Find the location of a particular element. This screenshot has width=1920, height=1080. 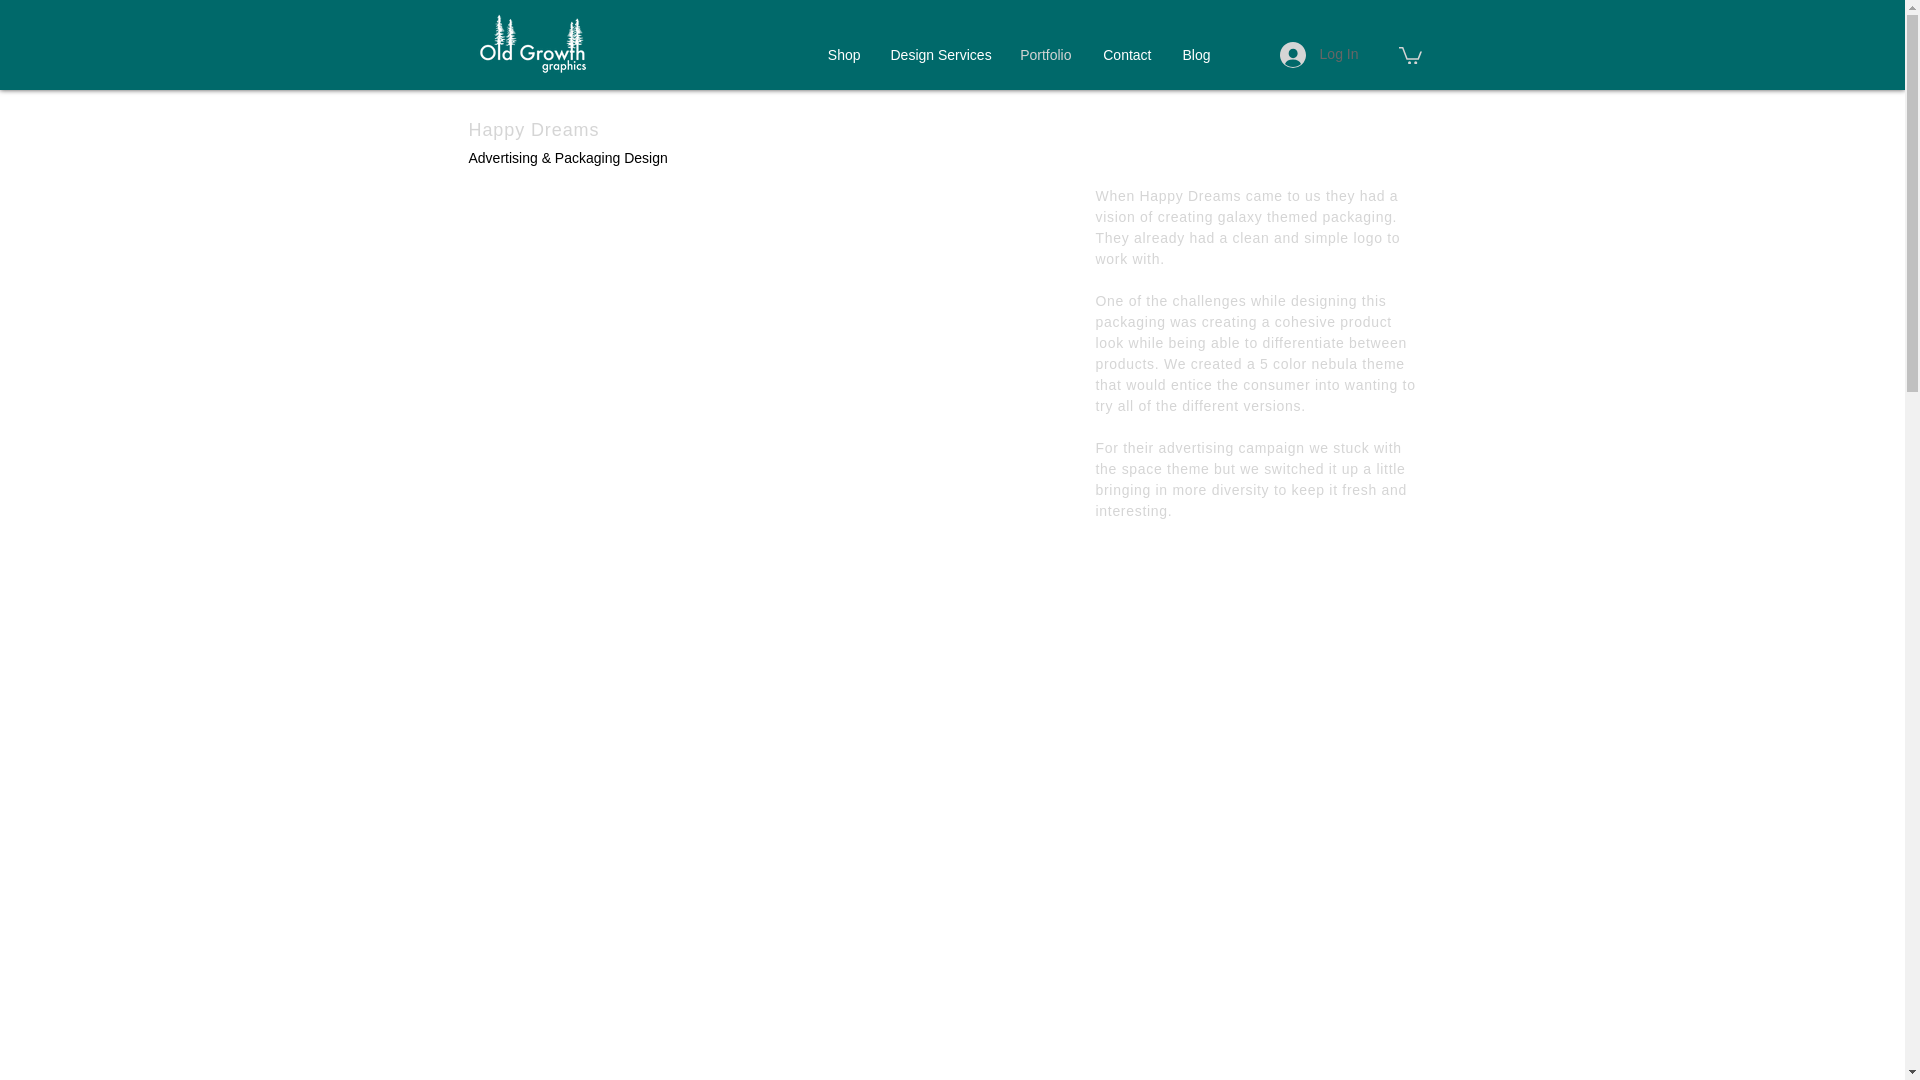

Contact is located at coordinates (1126, 54).